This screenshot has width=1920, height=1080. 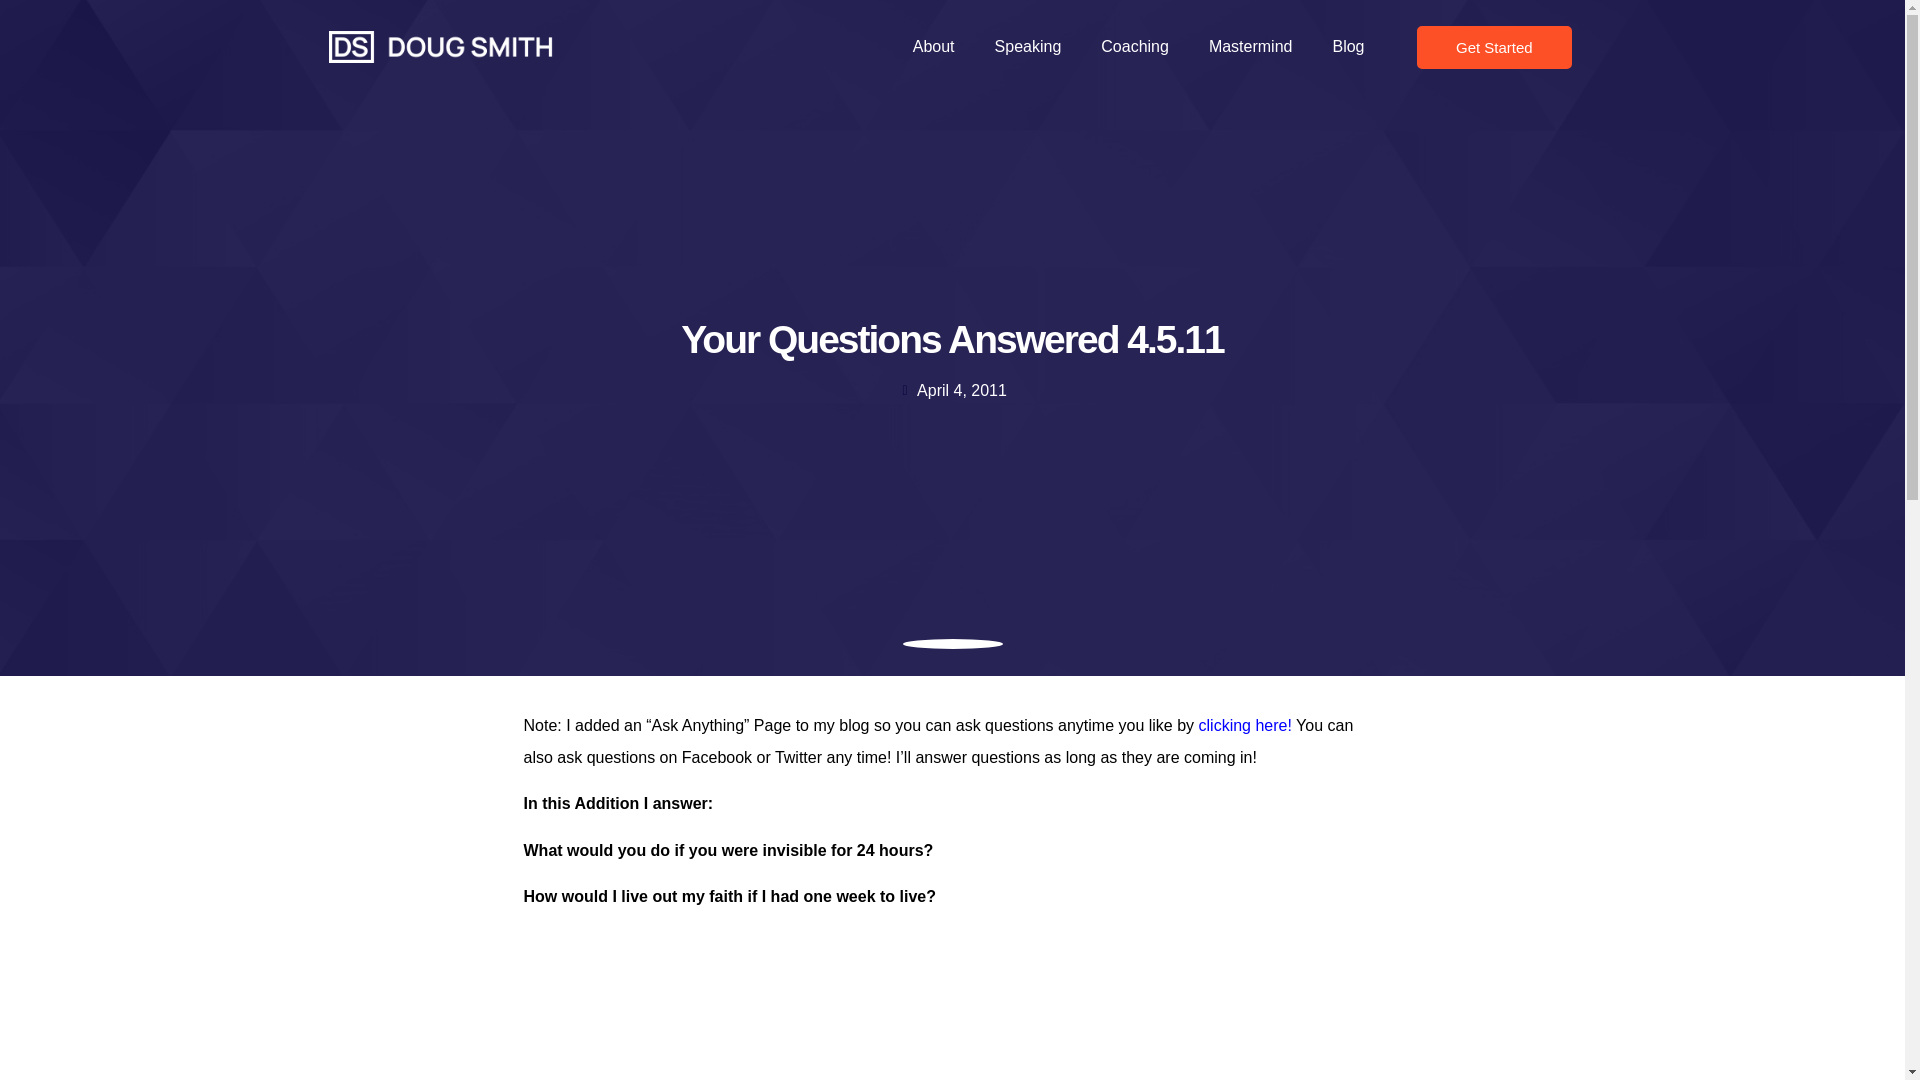 I want to click on Doug-Smith-Logo, so click(x=440, y=46).